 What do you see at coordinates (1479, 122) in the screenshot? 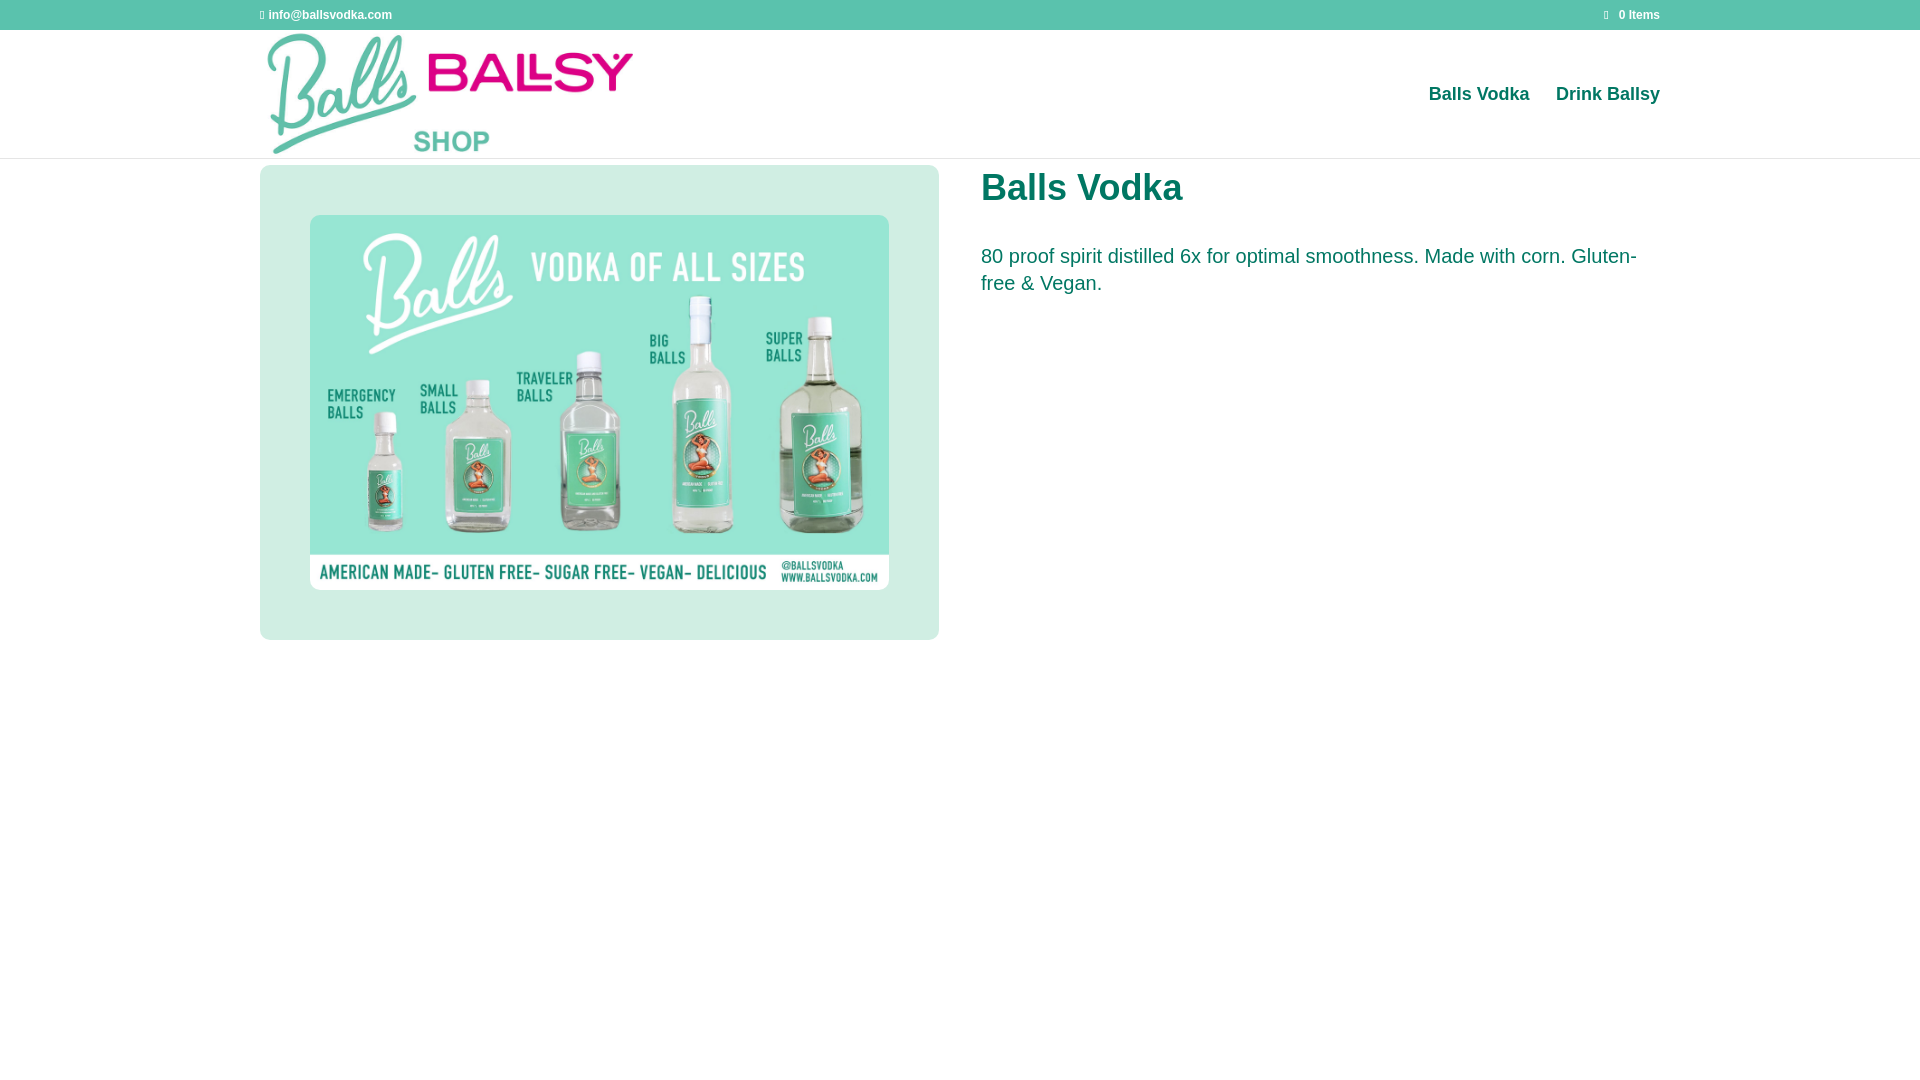
I see `Balls Vodka` at bounding box center [1479, 122].